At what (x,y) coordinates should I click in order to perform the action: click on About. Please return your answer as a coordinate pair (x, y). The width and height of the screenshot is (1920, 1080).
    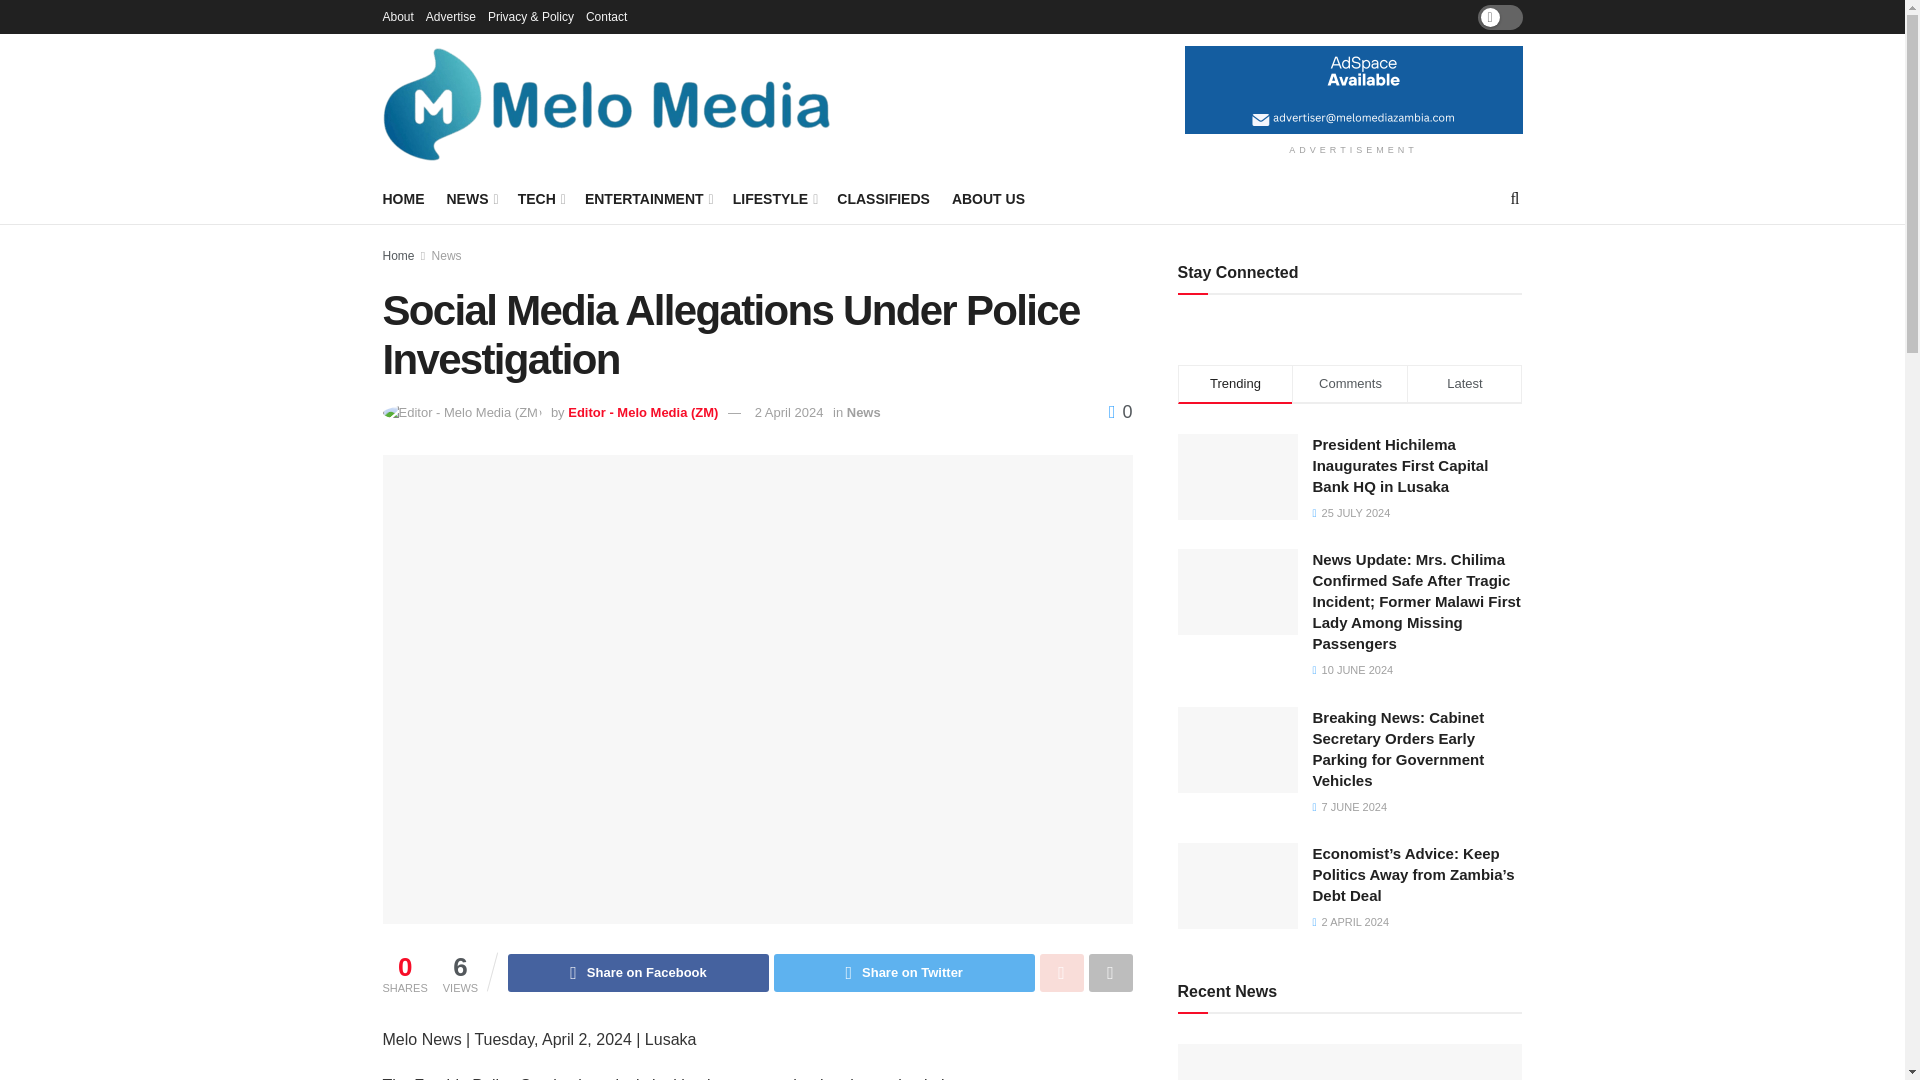
    Looking at the image, I should click on (397, 16).